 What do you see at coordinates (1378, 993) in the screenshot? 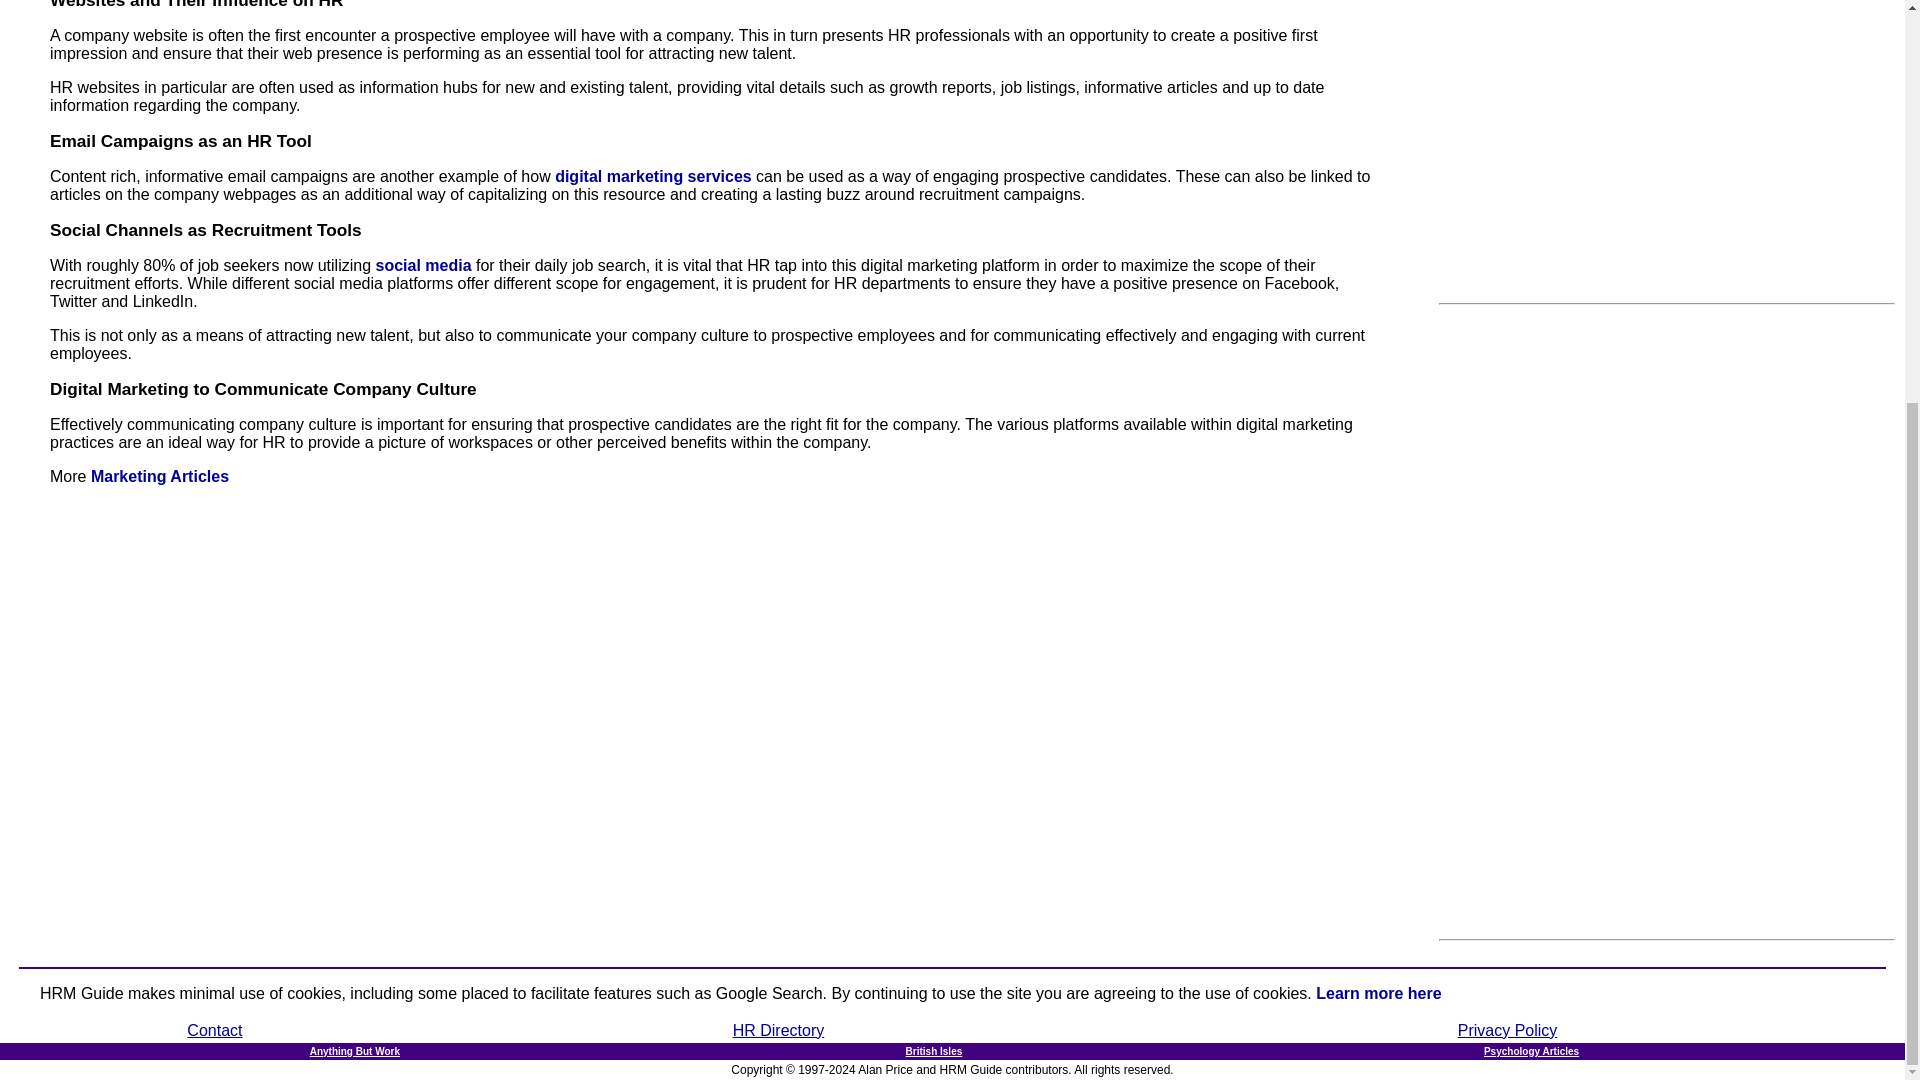
I see `Learn more here` at bounding box center [1378, 993].